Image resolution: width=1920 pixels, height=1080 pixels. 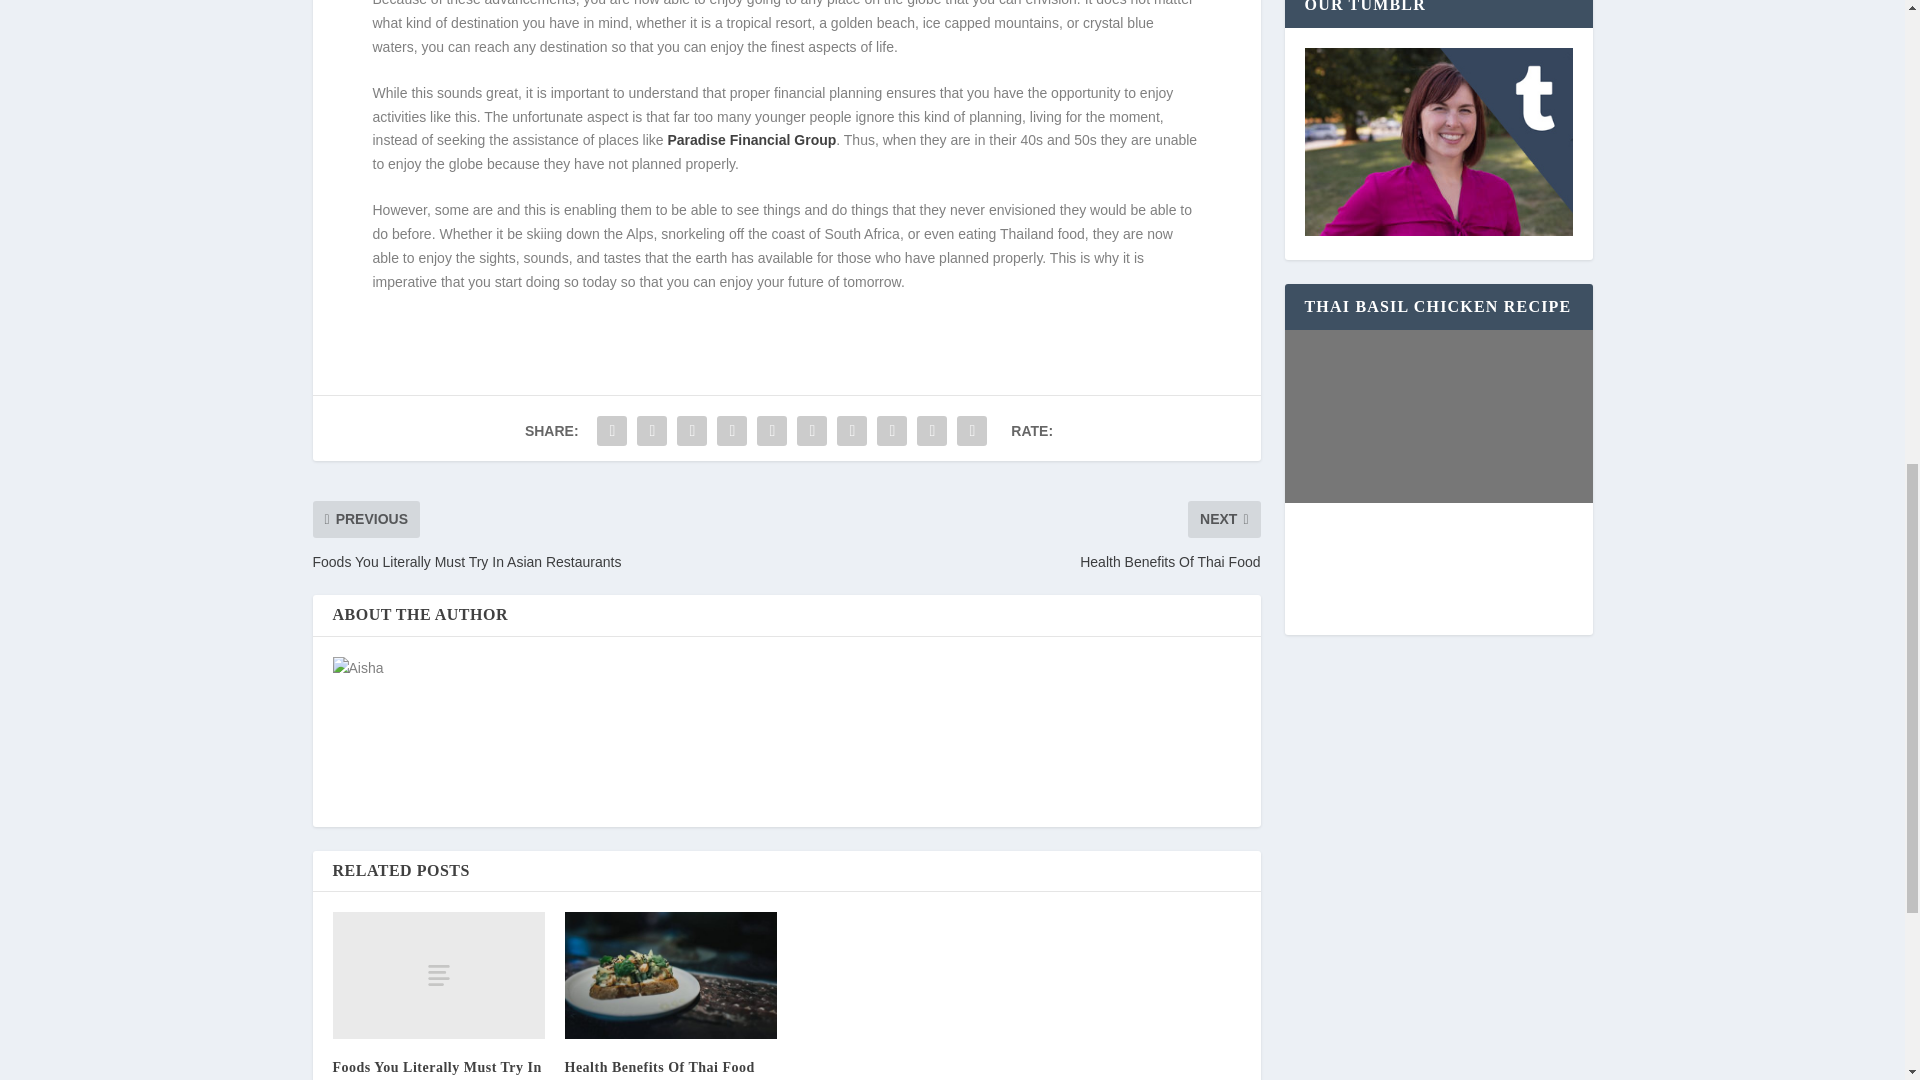 What do you see at coordinates (659, 1066) in the screenshot?
I see `Health Benefits Of Thai Food` at bounding box center [659, 1066].